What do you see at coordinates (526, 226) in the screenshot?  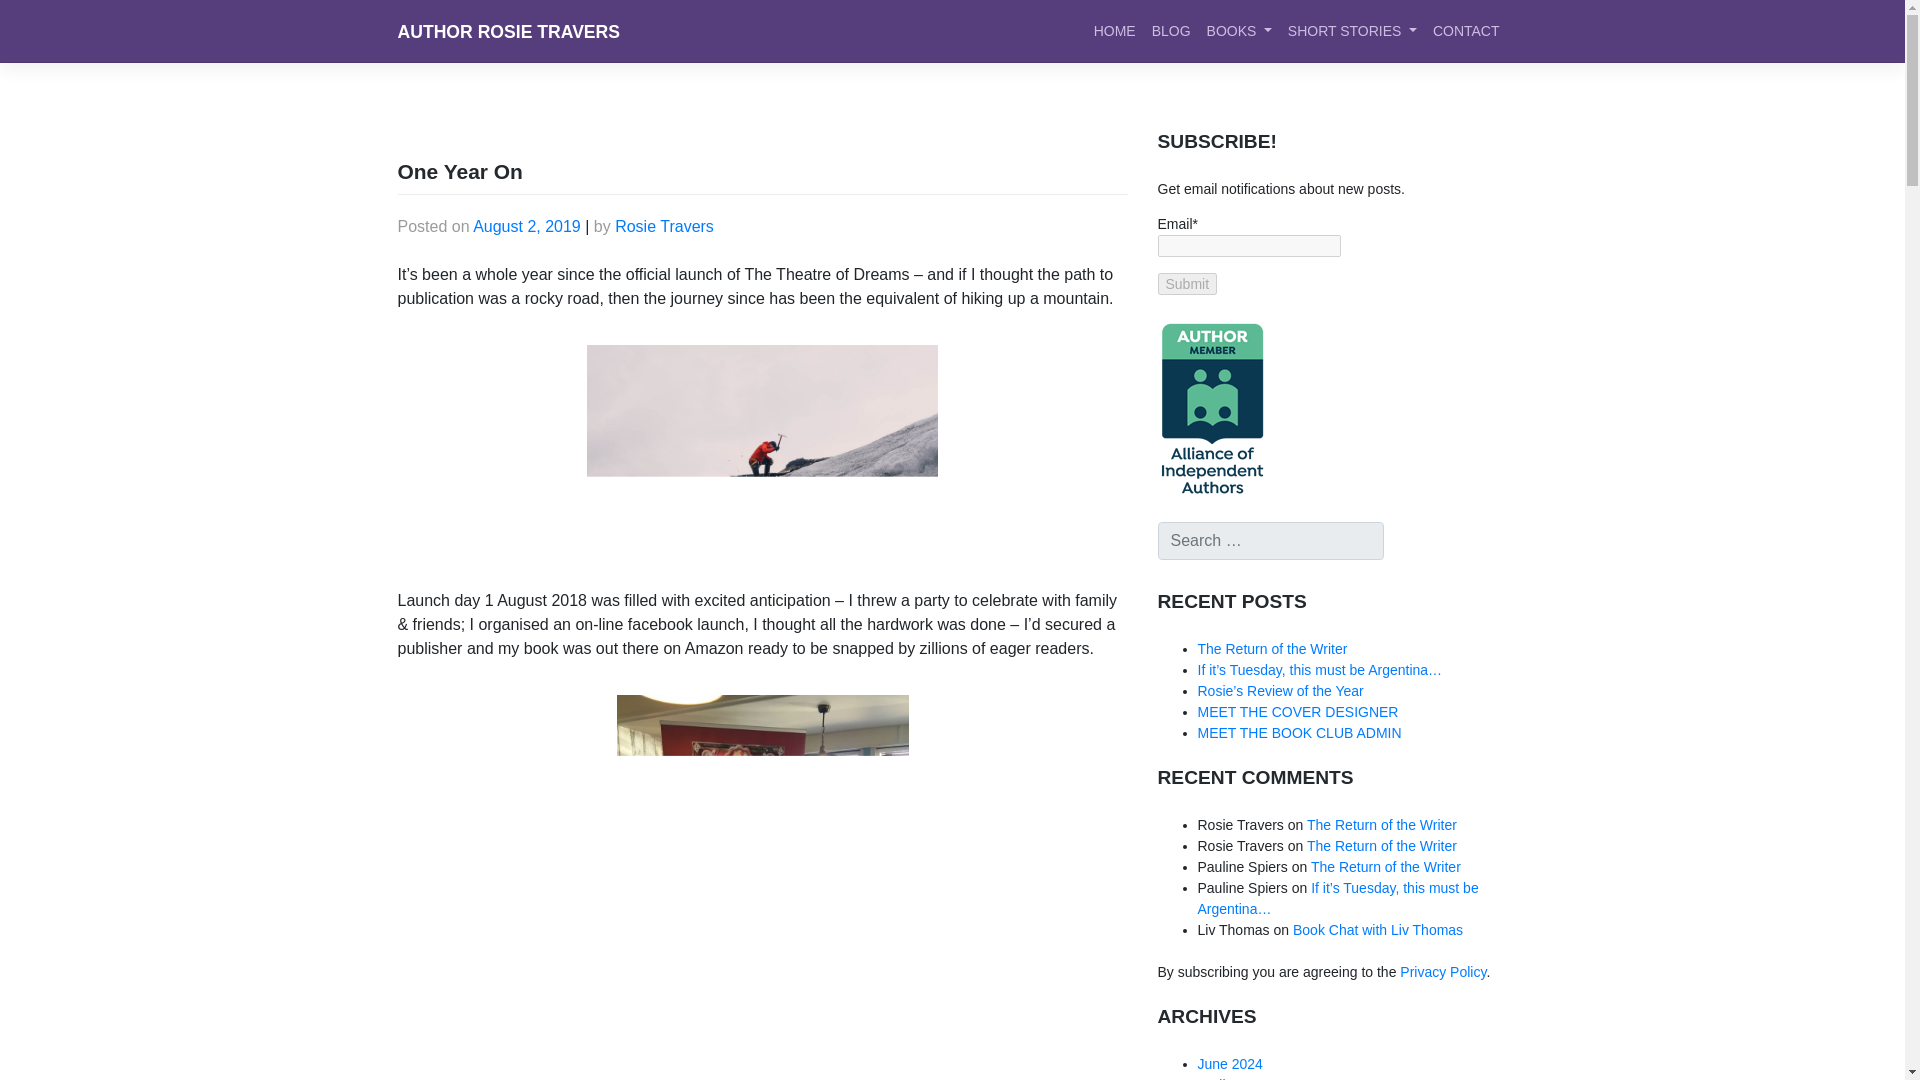 I see `August 2, 2019` at bounding box center [526, 226].